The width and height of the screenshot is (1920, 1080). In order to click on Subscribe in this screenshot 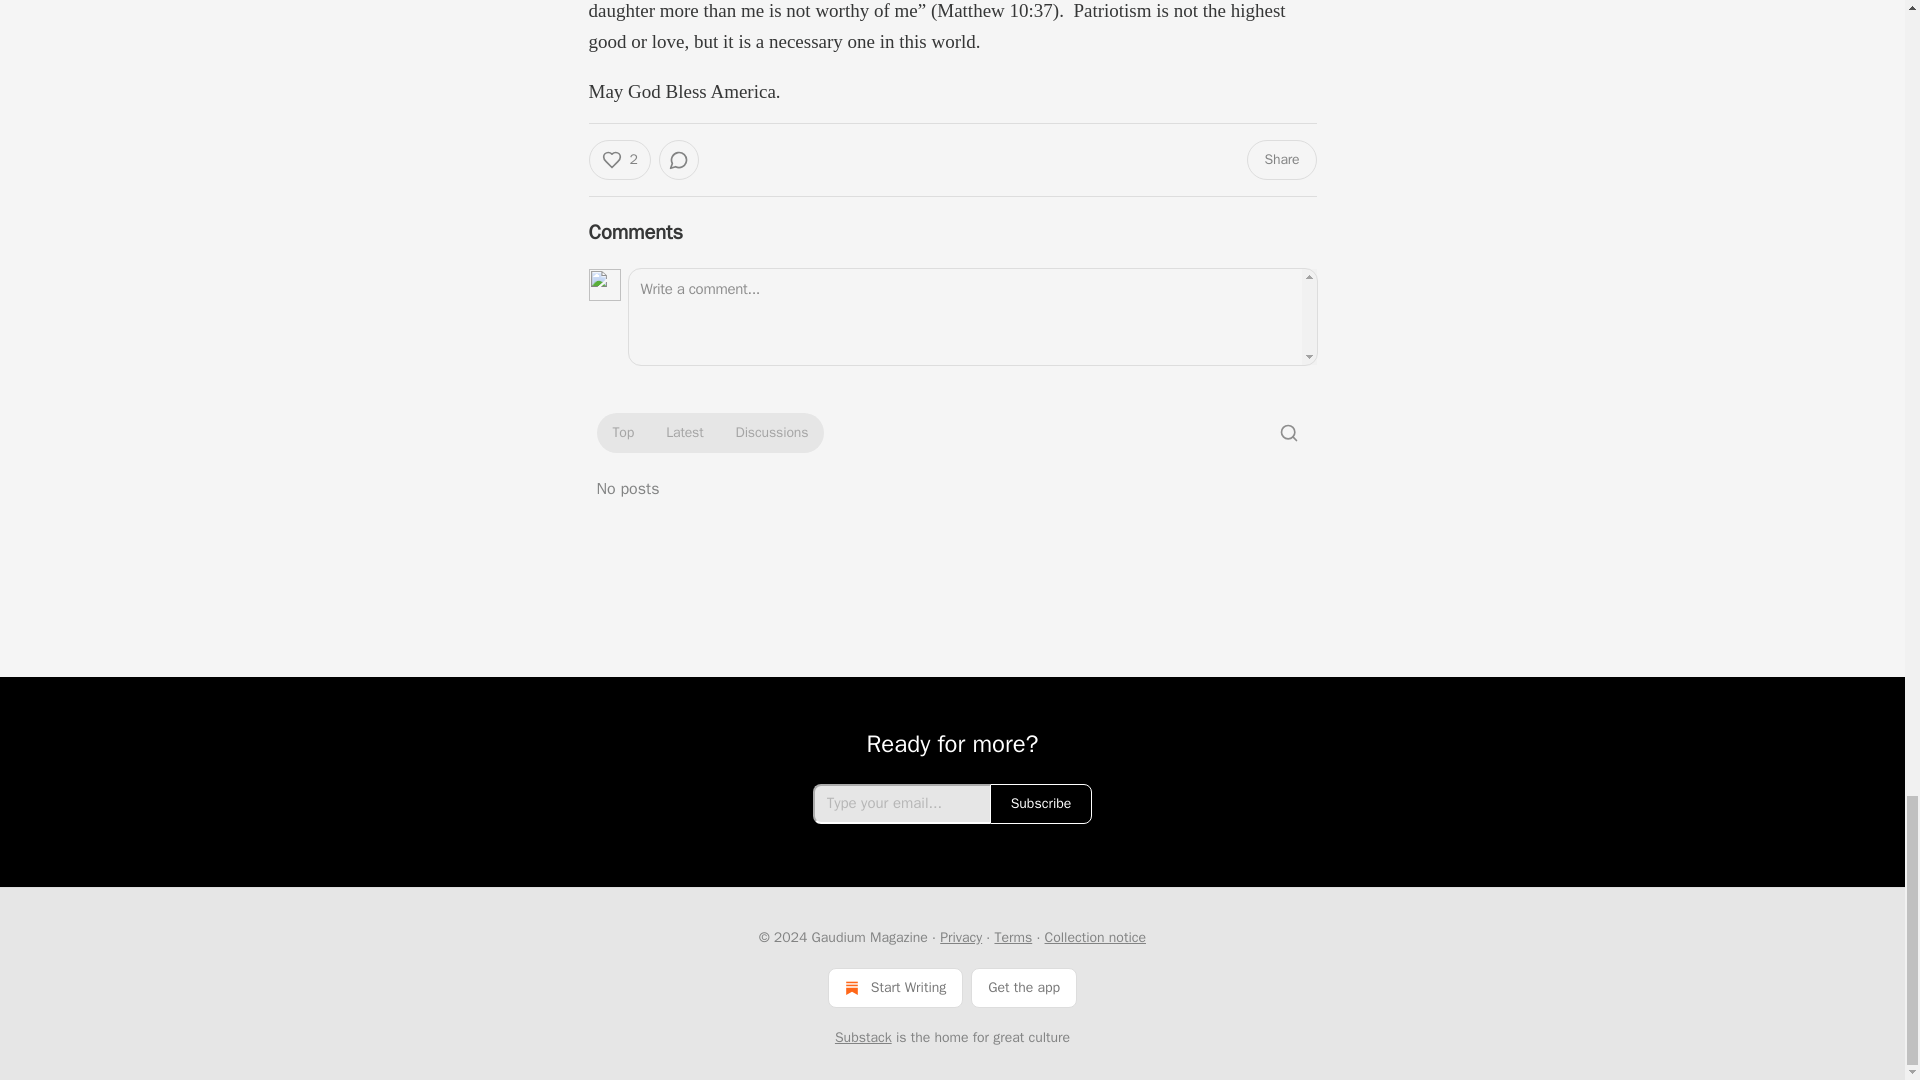, I will do `click(1041, 804)`.